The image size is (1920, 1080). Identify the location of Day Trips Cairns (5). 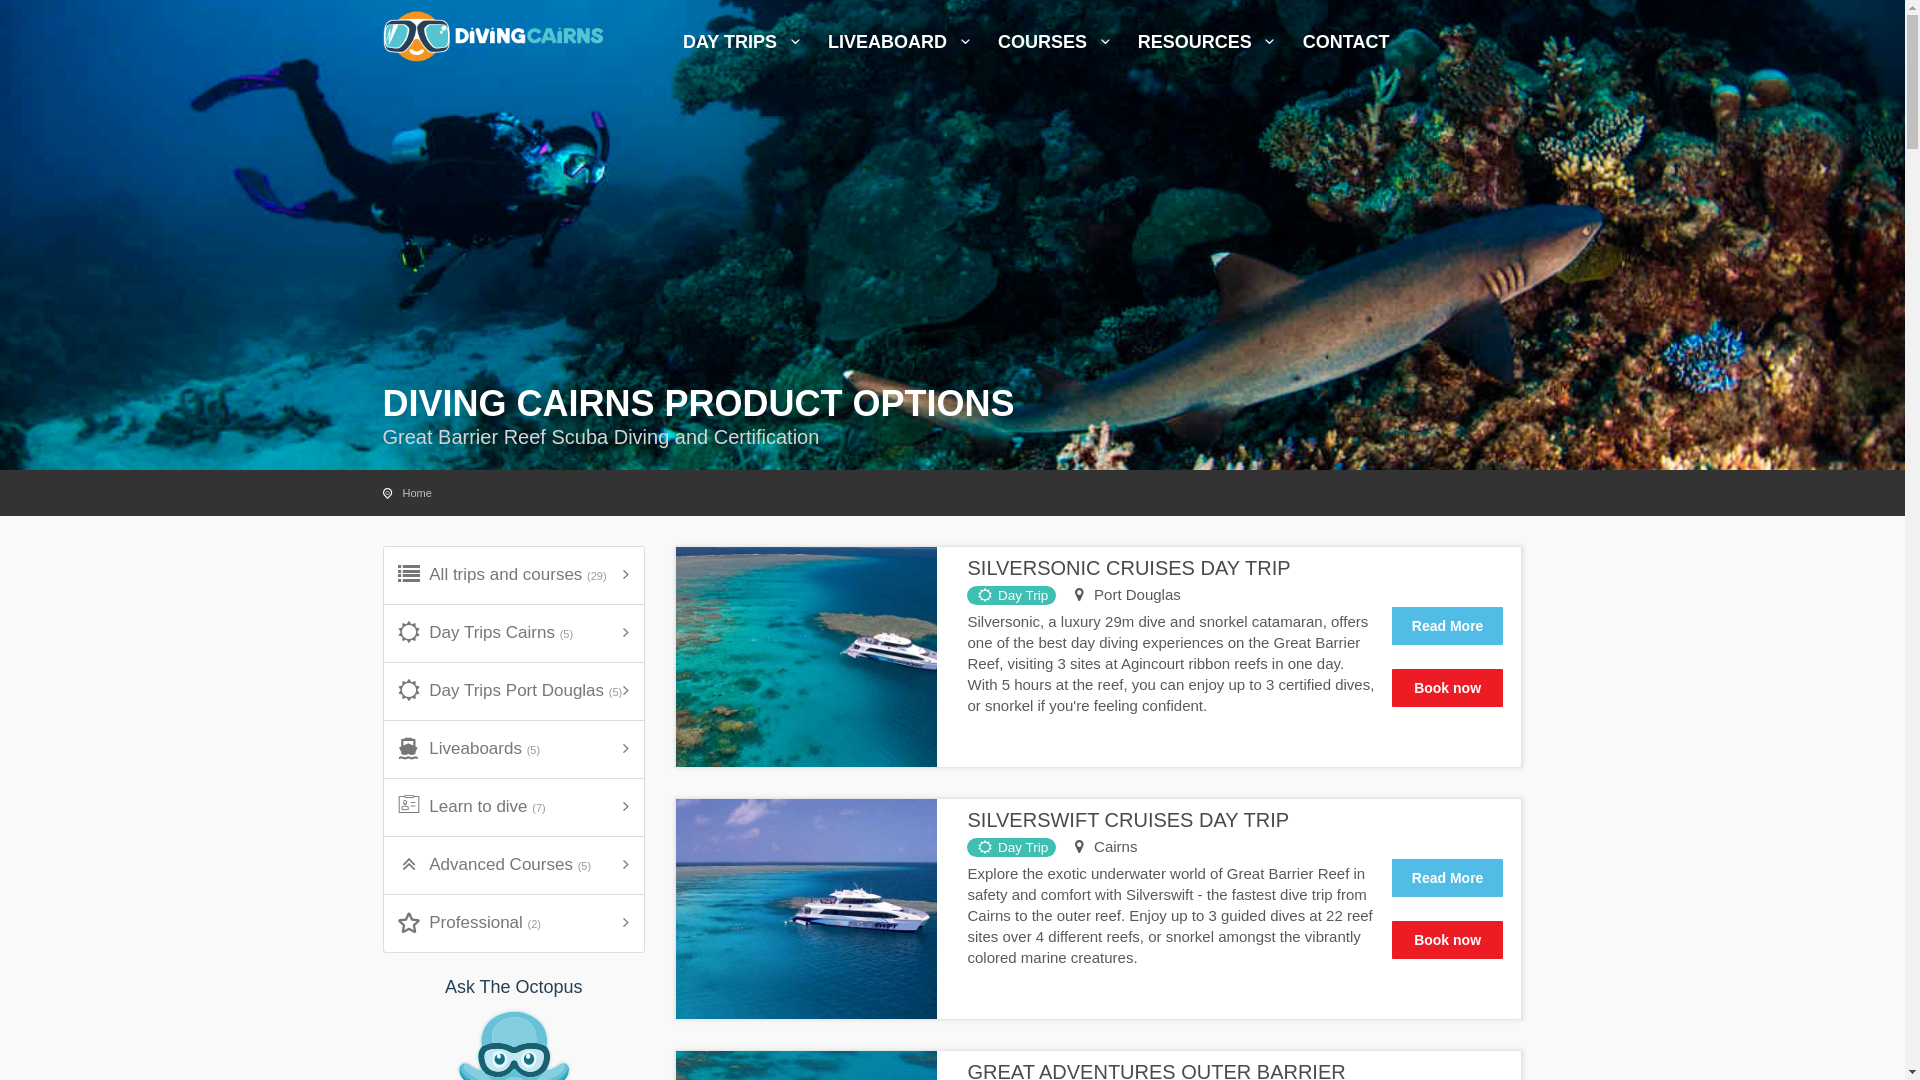
(514, 634).